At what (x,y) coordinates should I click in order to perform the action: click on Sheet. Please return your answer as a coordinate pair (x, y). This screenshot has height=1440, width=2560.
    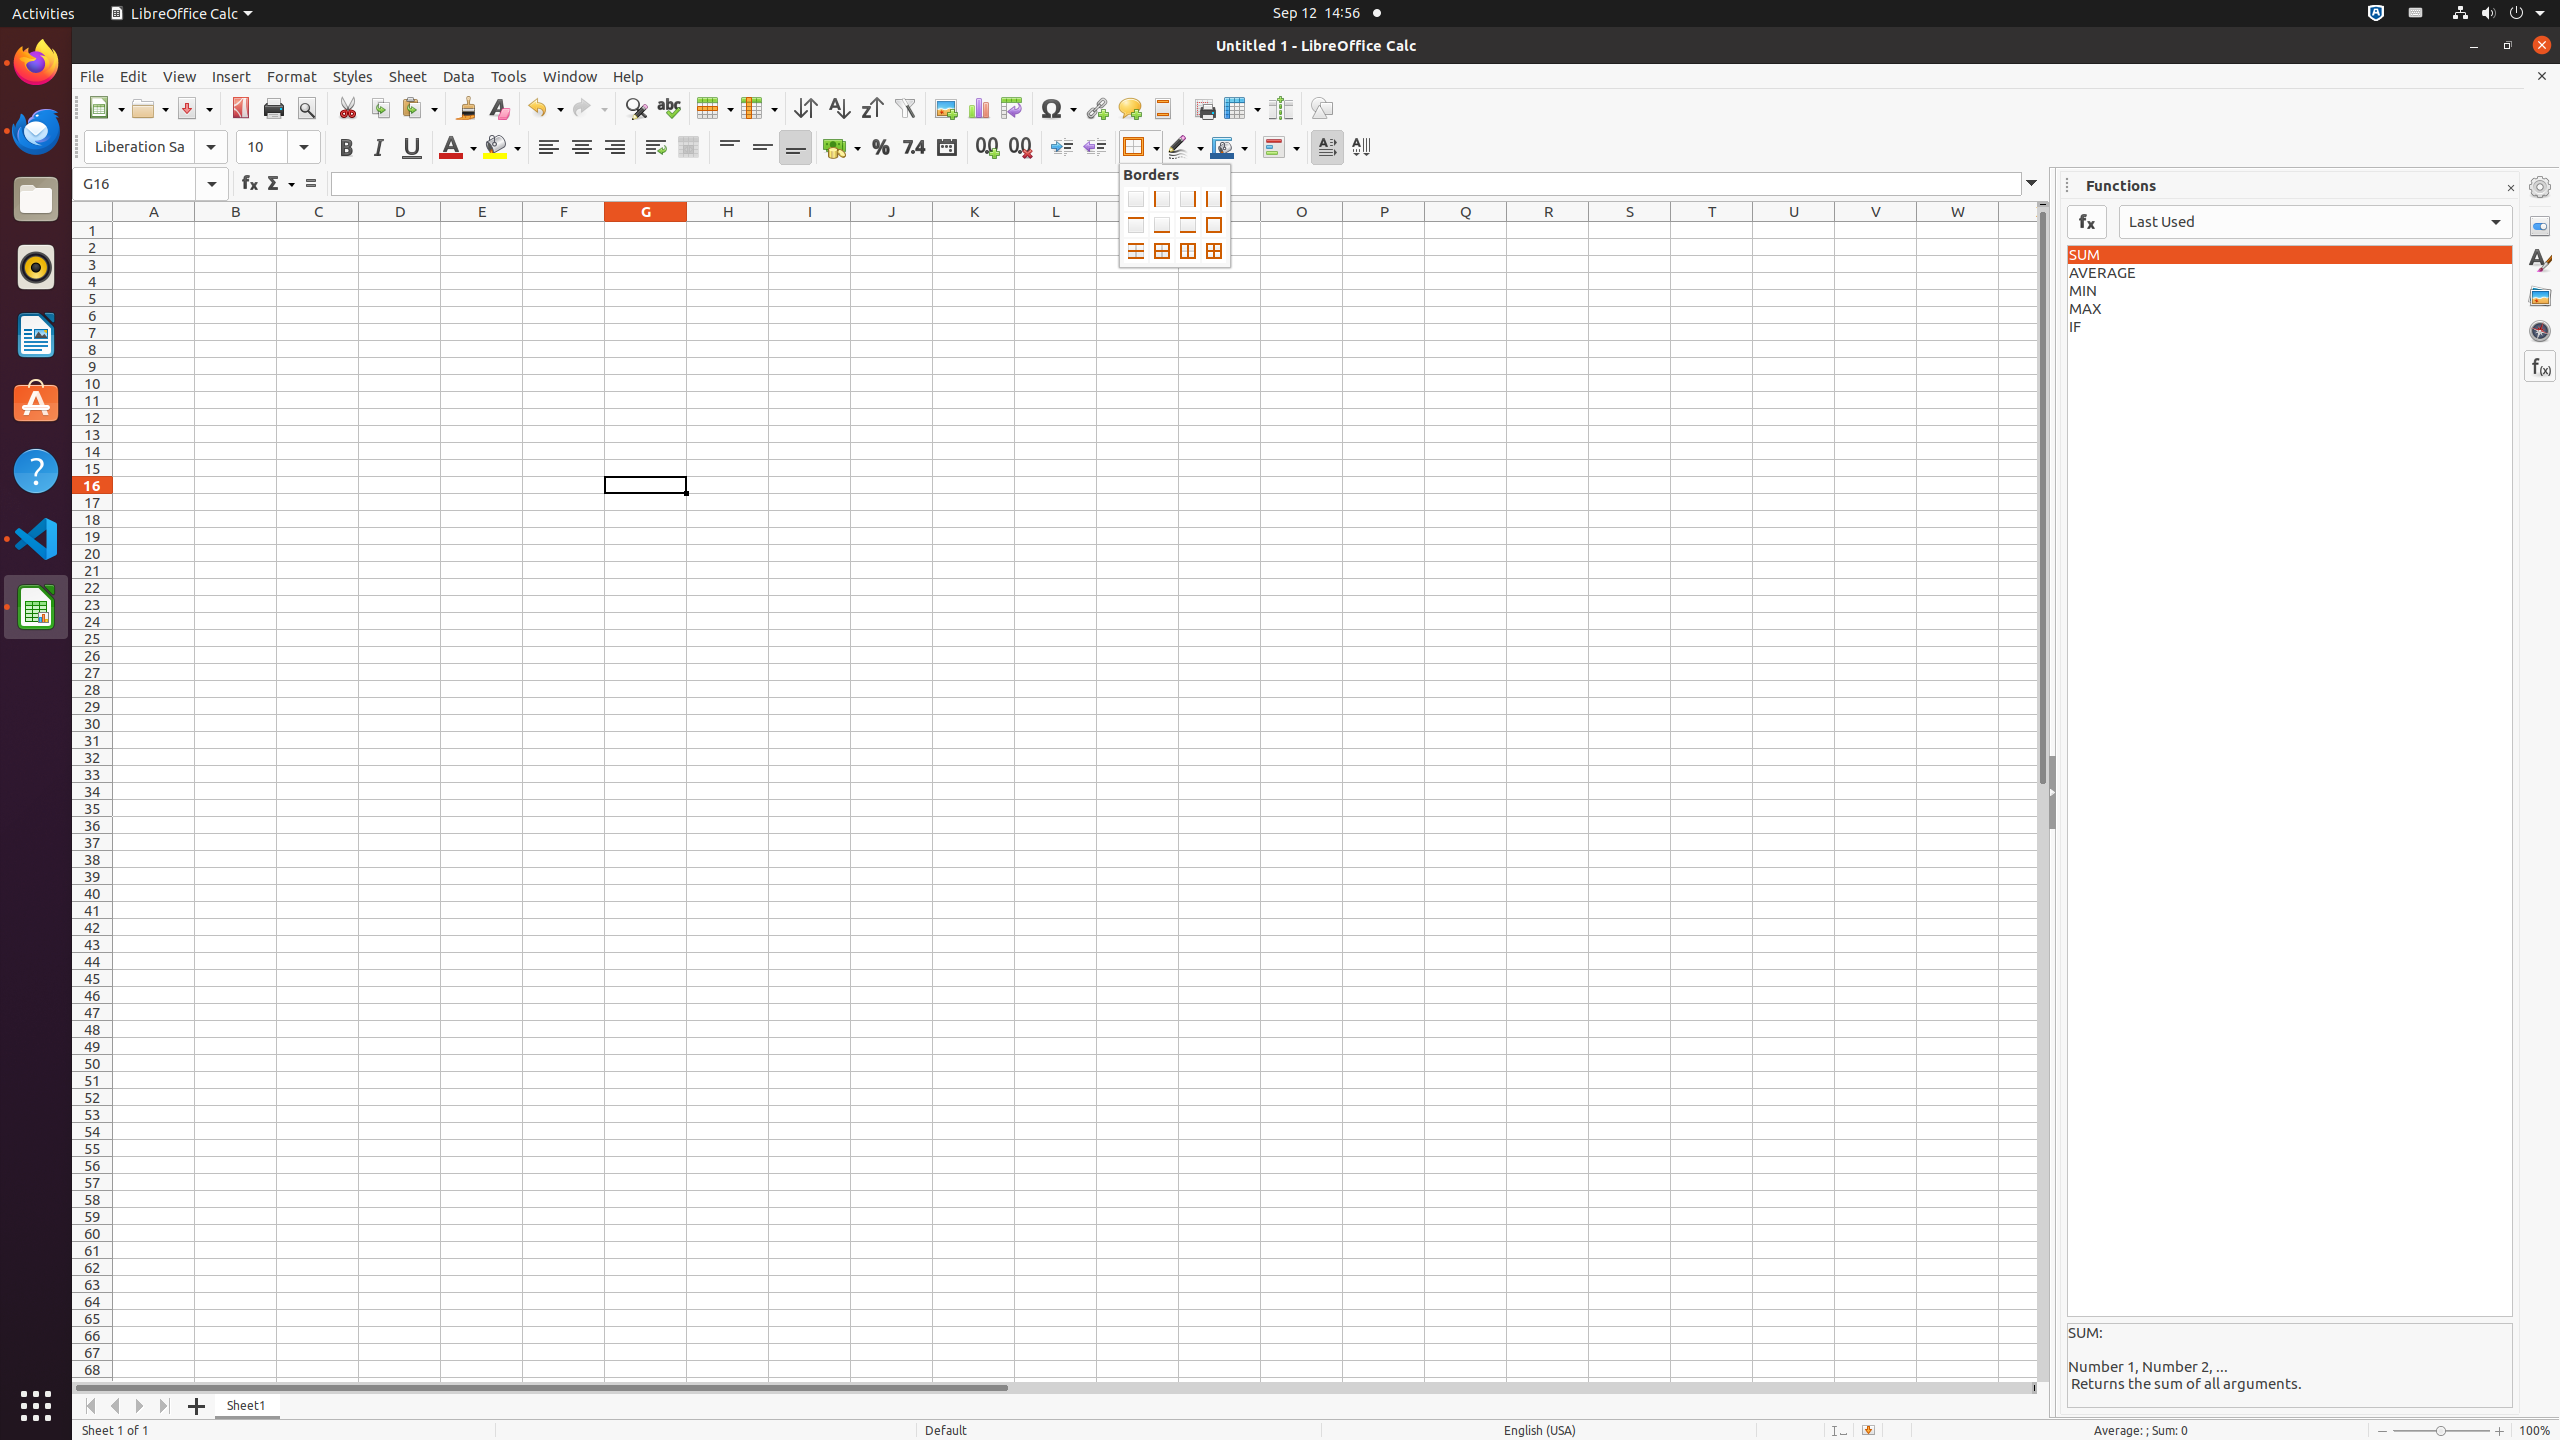
    Looking at the image, I should click on (408, 76).